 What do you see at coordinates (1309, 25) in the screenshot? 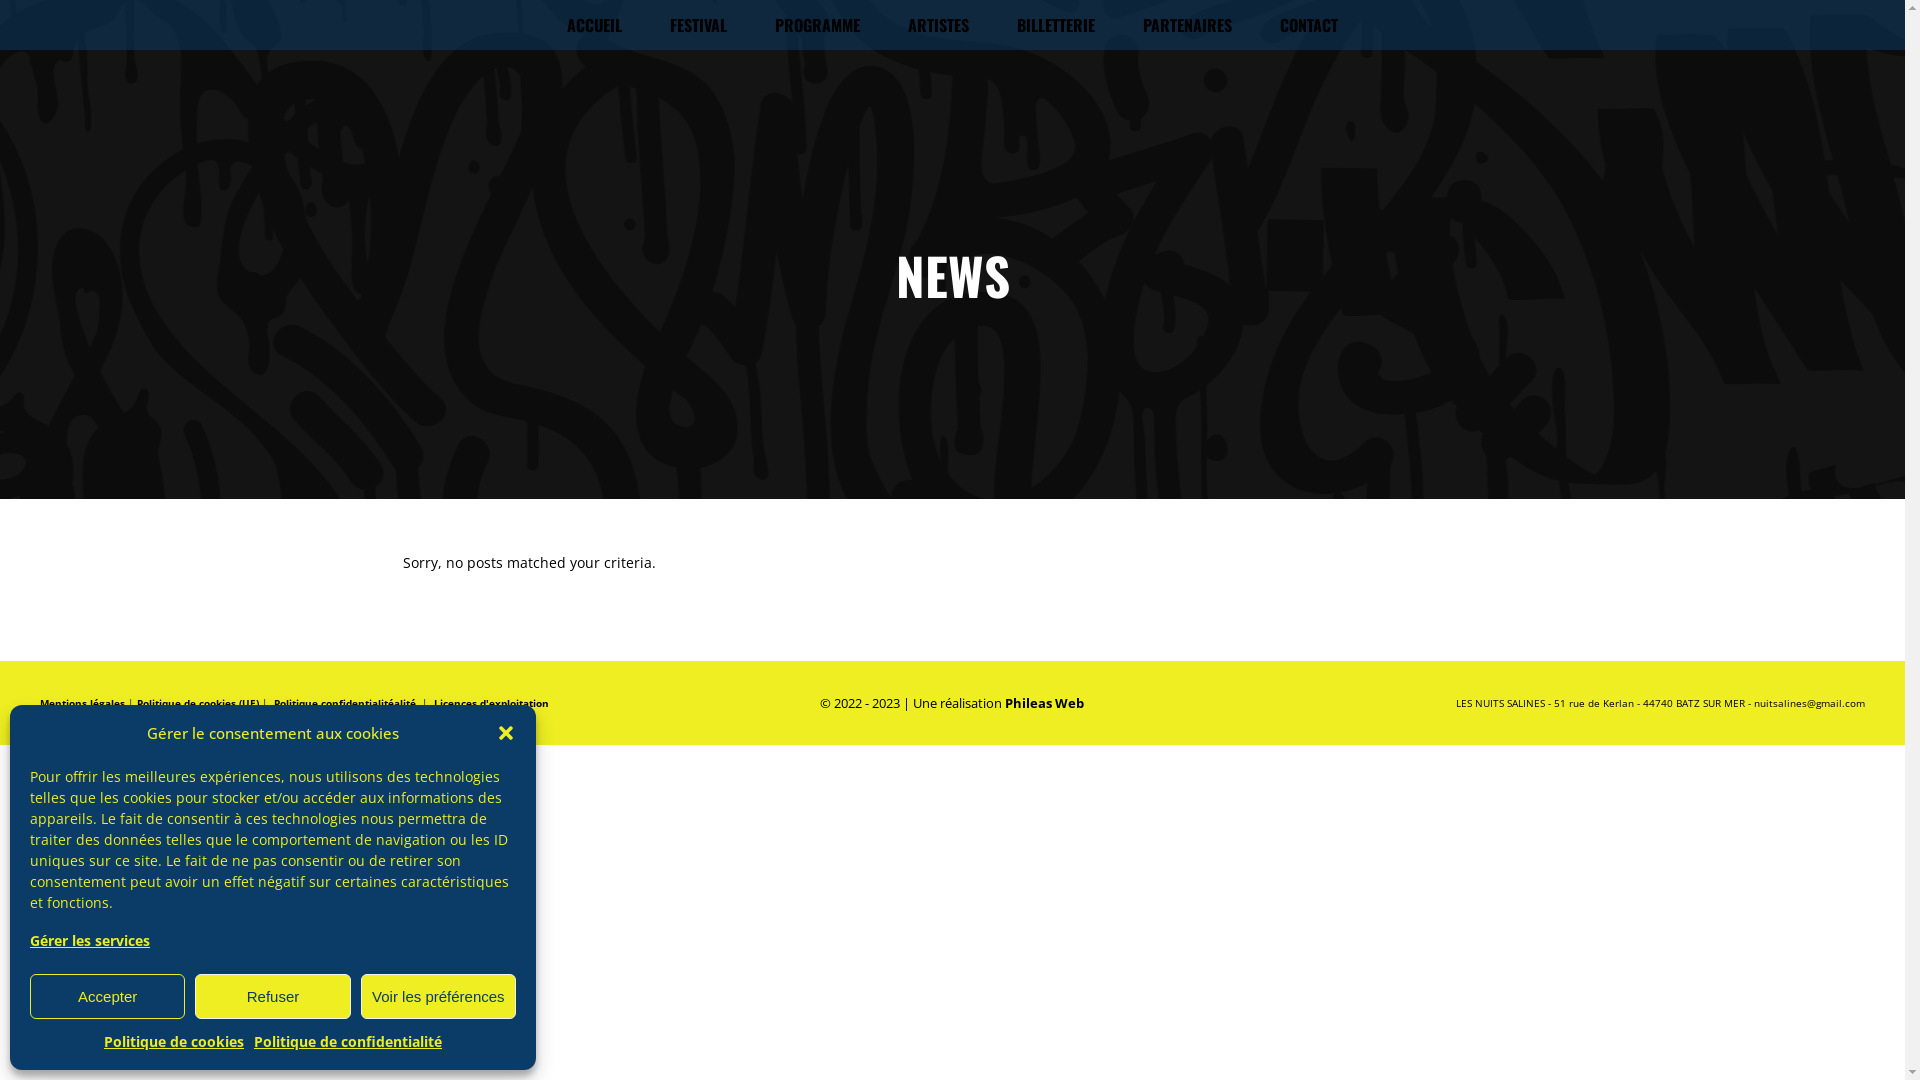
I see `CONTACT` at bounding box center [1309, 25].